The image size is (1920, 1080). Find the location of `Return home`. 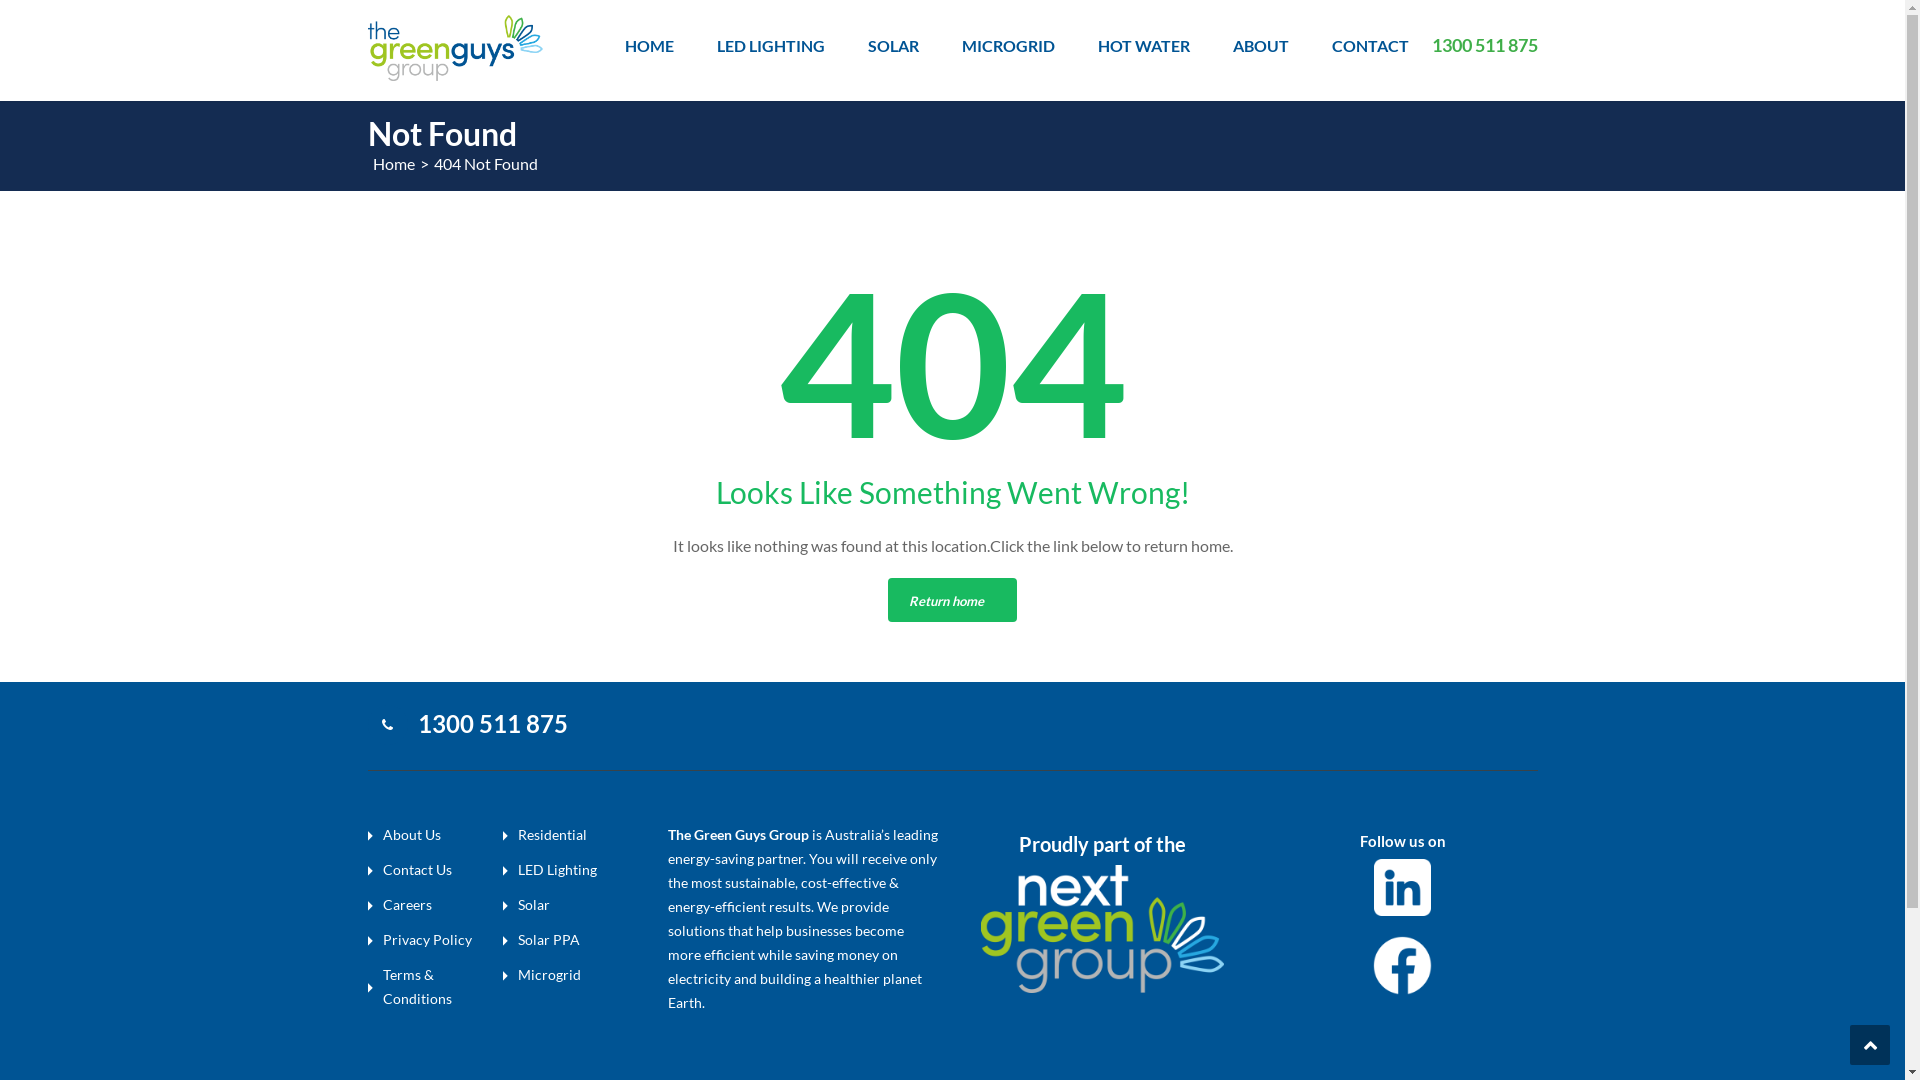

Return home is located at coordinates (952, 600).